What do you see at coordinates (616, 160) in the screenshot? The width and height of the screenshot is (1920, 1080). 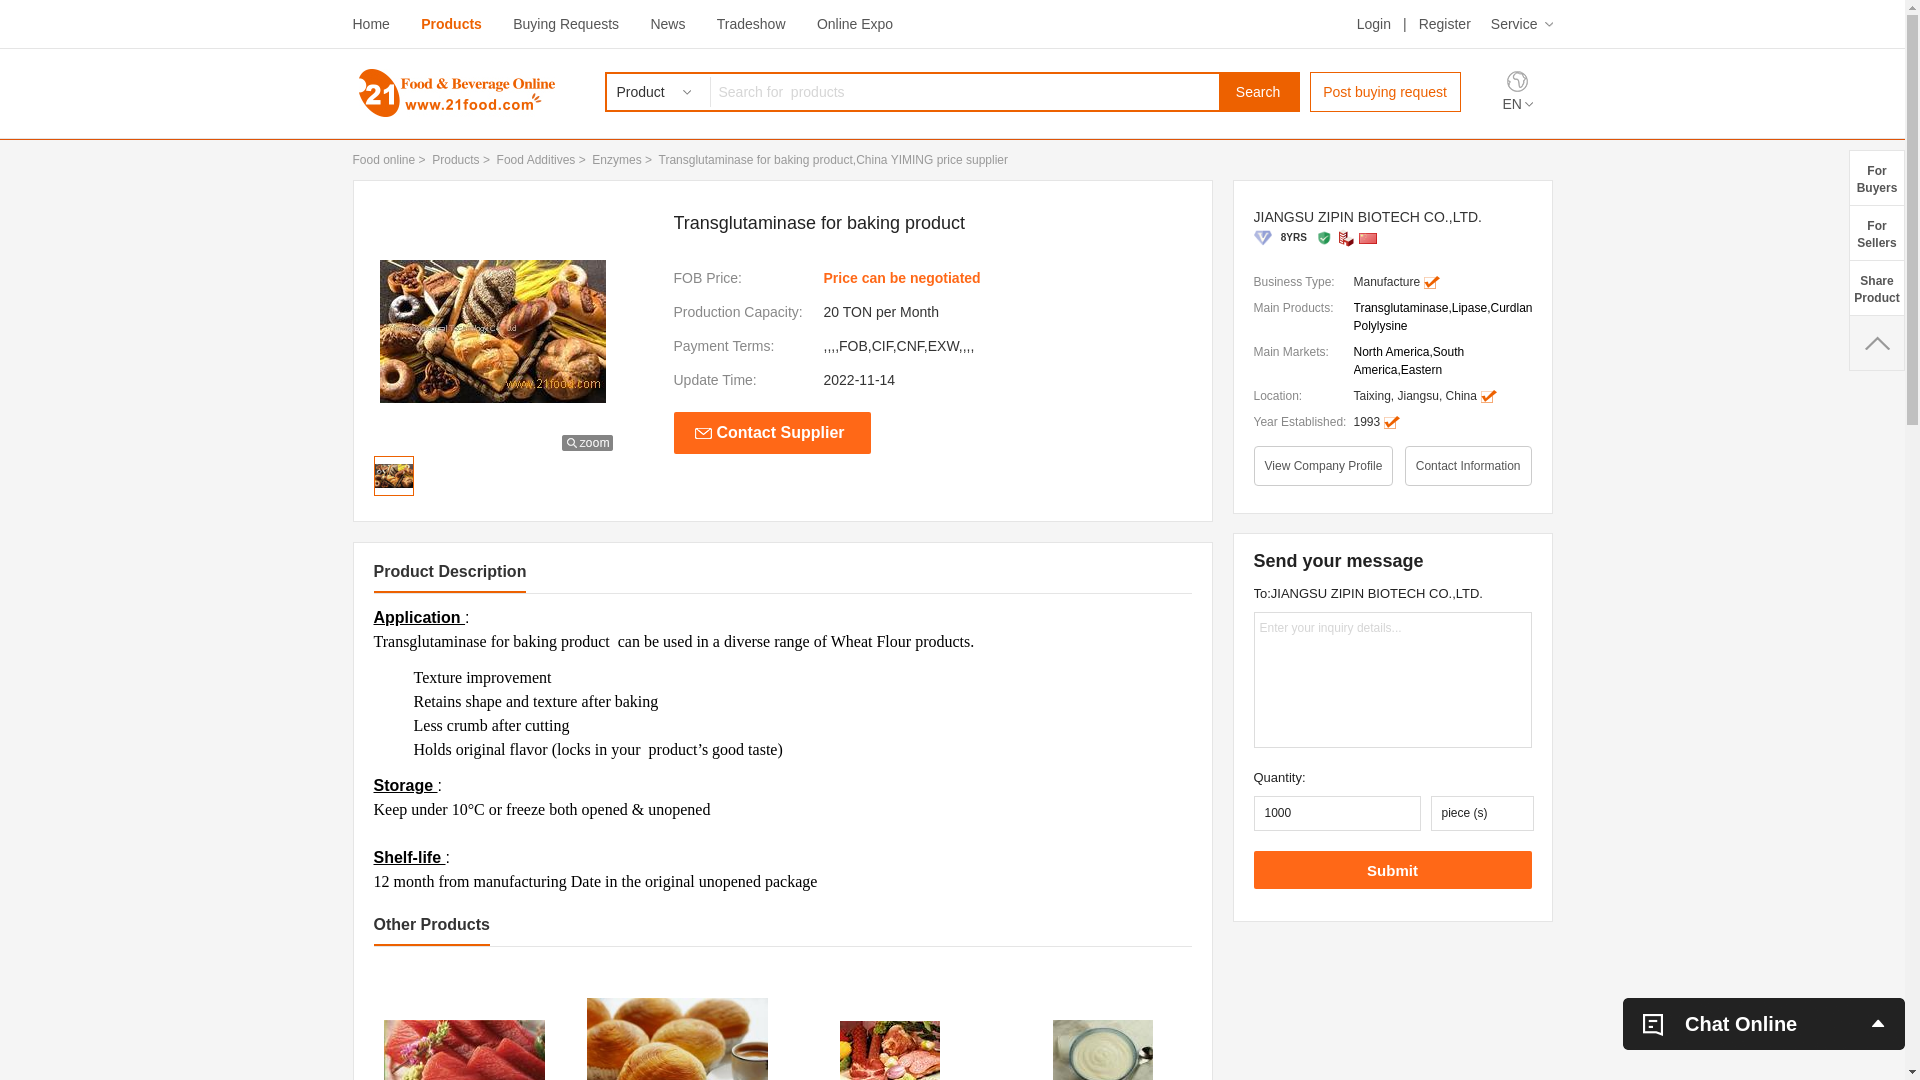 I see `Enzymes` at bounding box center [616, 160].